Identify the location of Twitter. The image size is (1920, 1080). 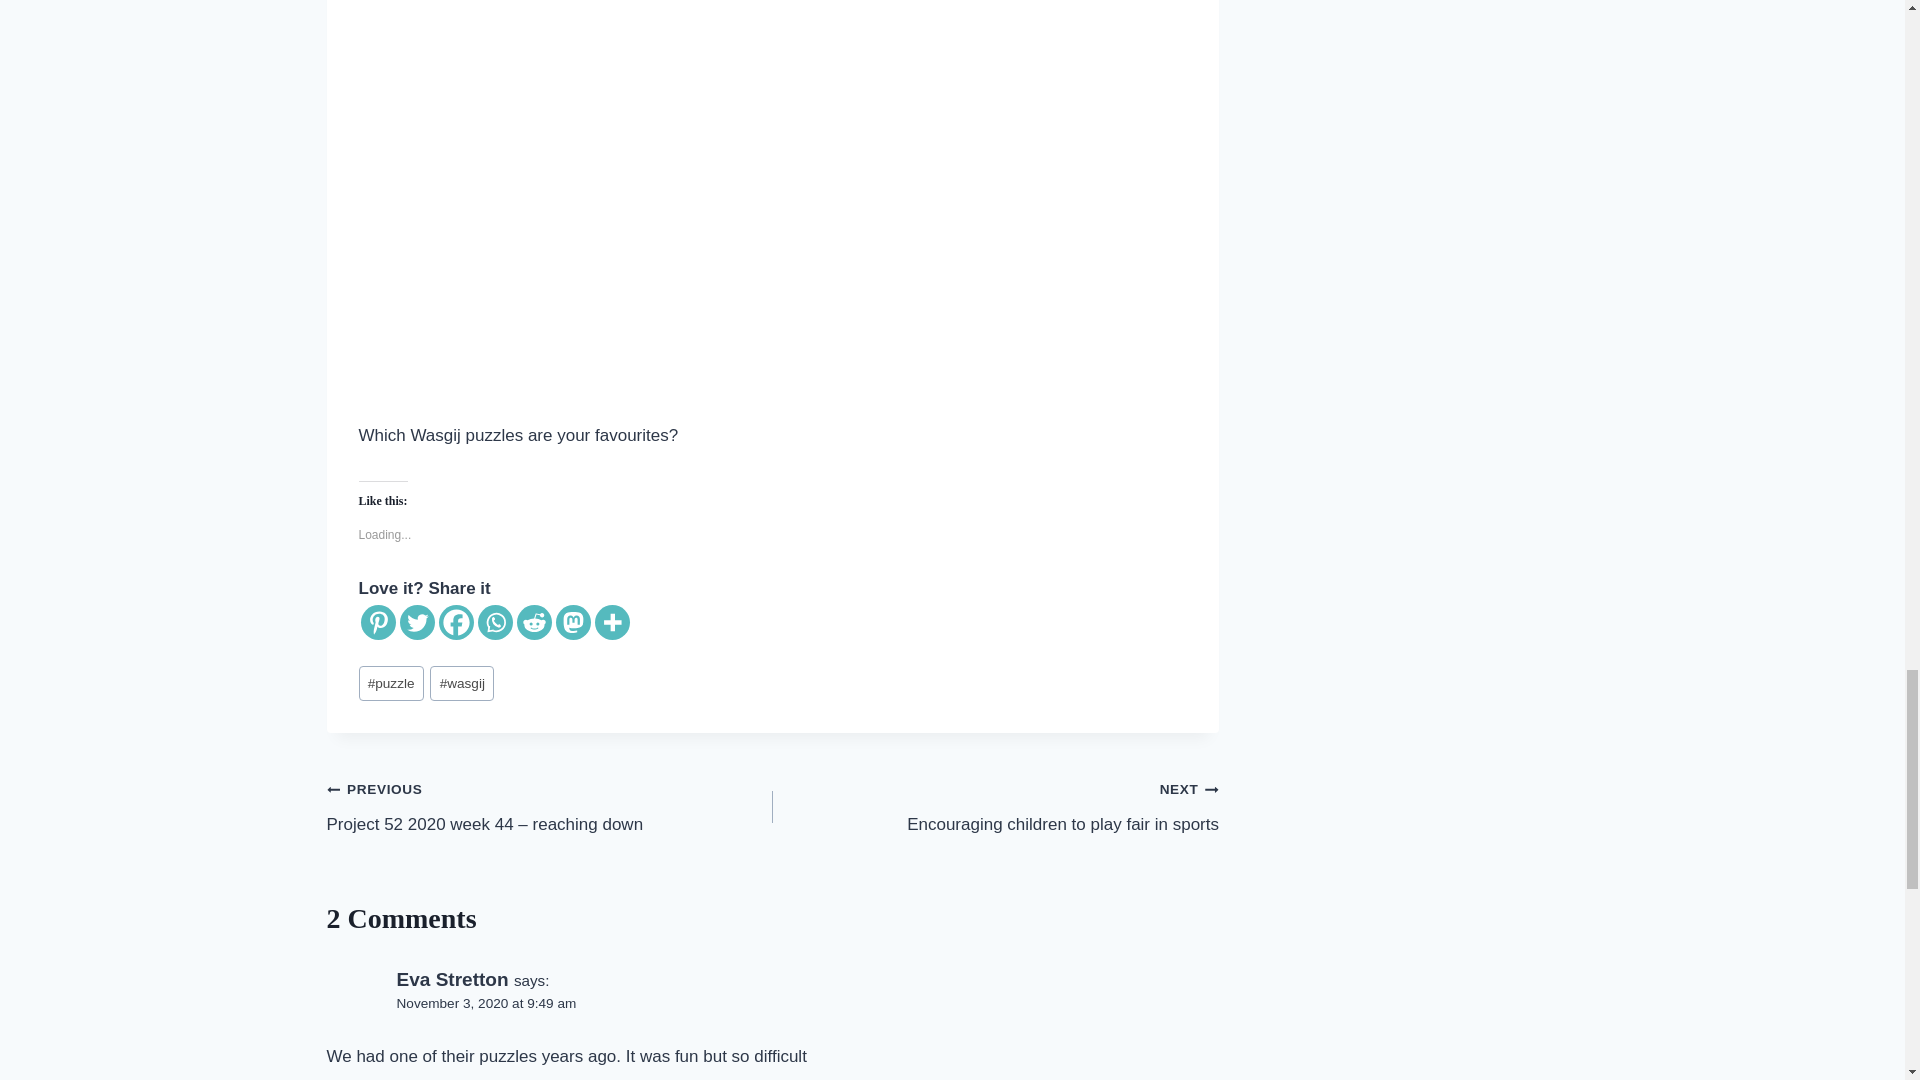
(417, 622).